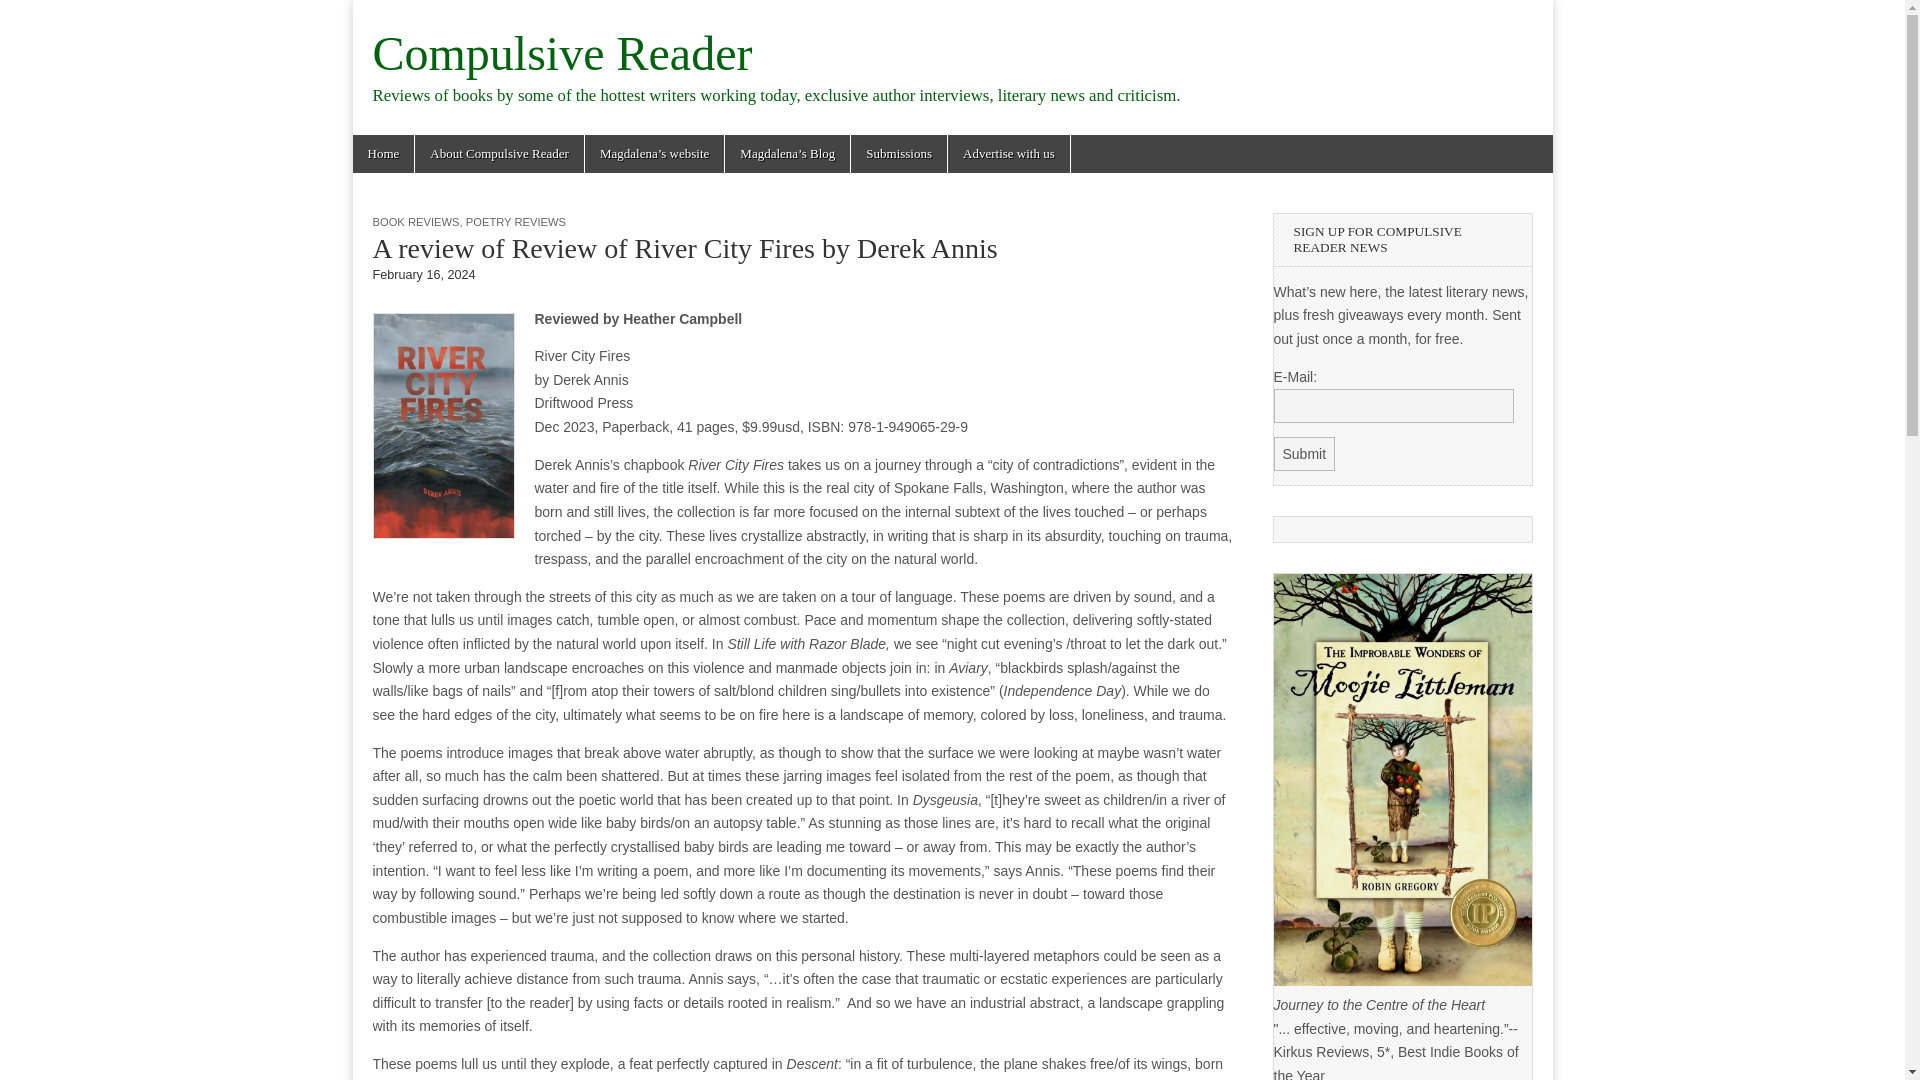 The height and width of the screenshot is (1080, 1920). Describe the element at coordinates (562, 53) in the screenshot. I see `Compulsive Reader` at that location.